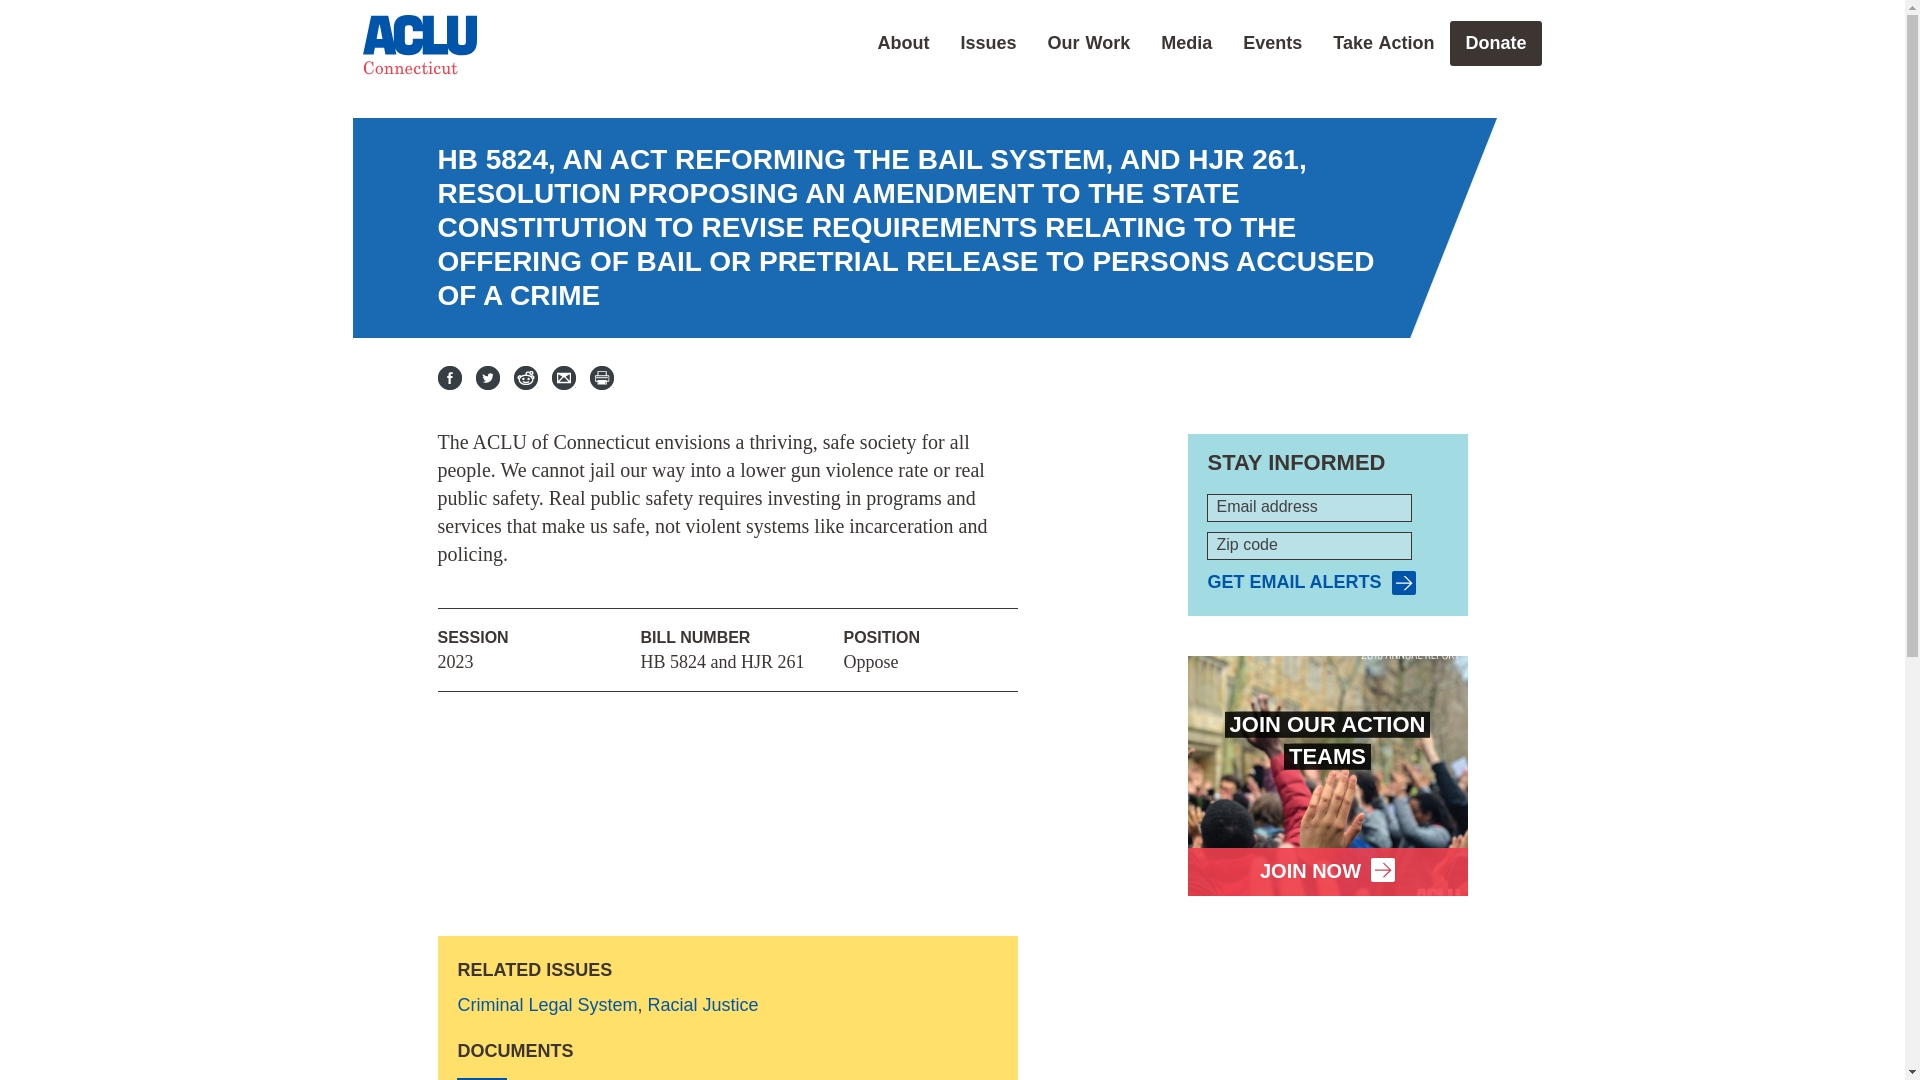 Image resolution: width=1920 pixels, height=1080 pixels. I want to click on Facebook, so click(450, 378).